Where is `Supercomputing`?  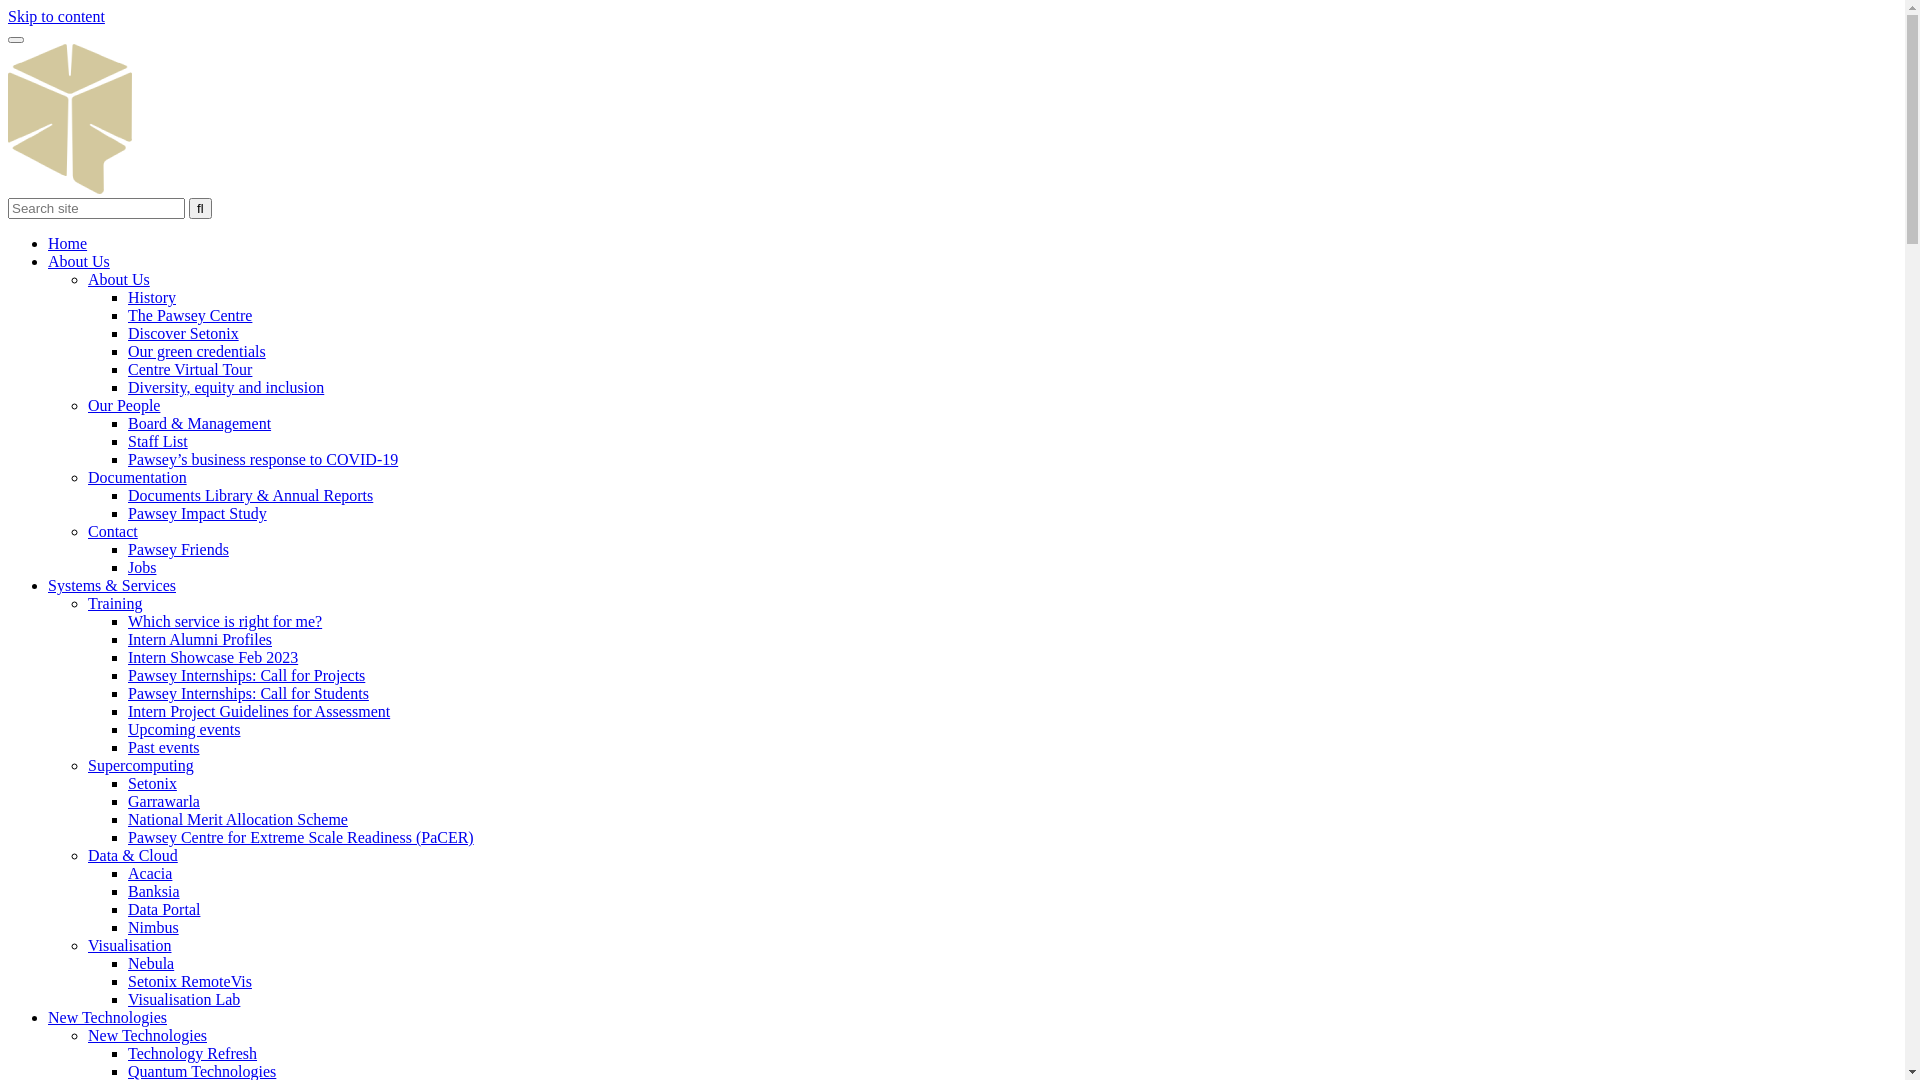 Supercomputing is located at coordinates (141, 766).